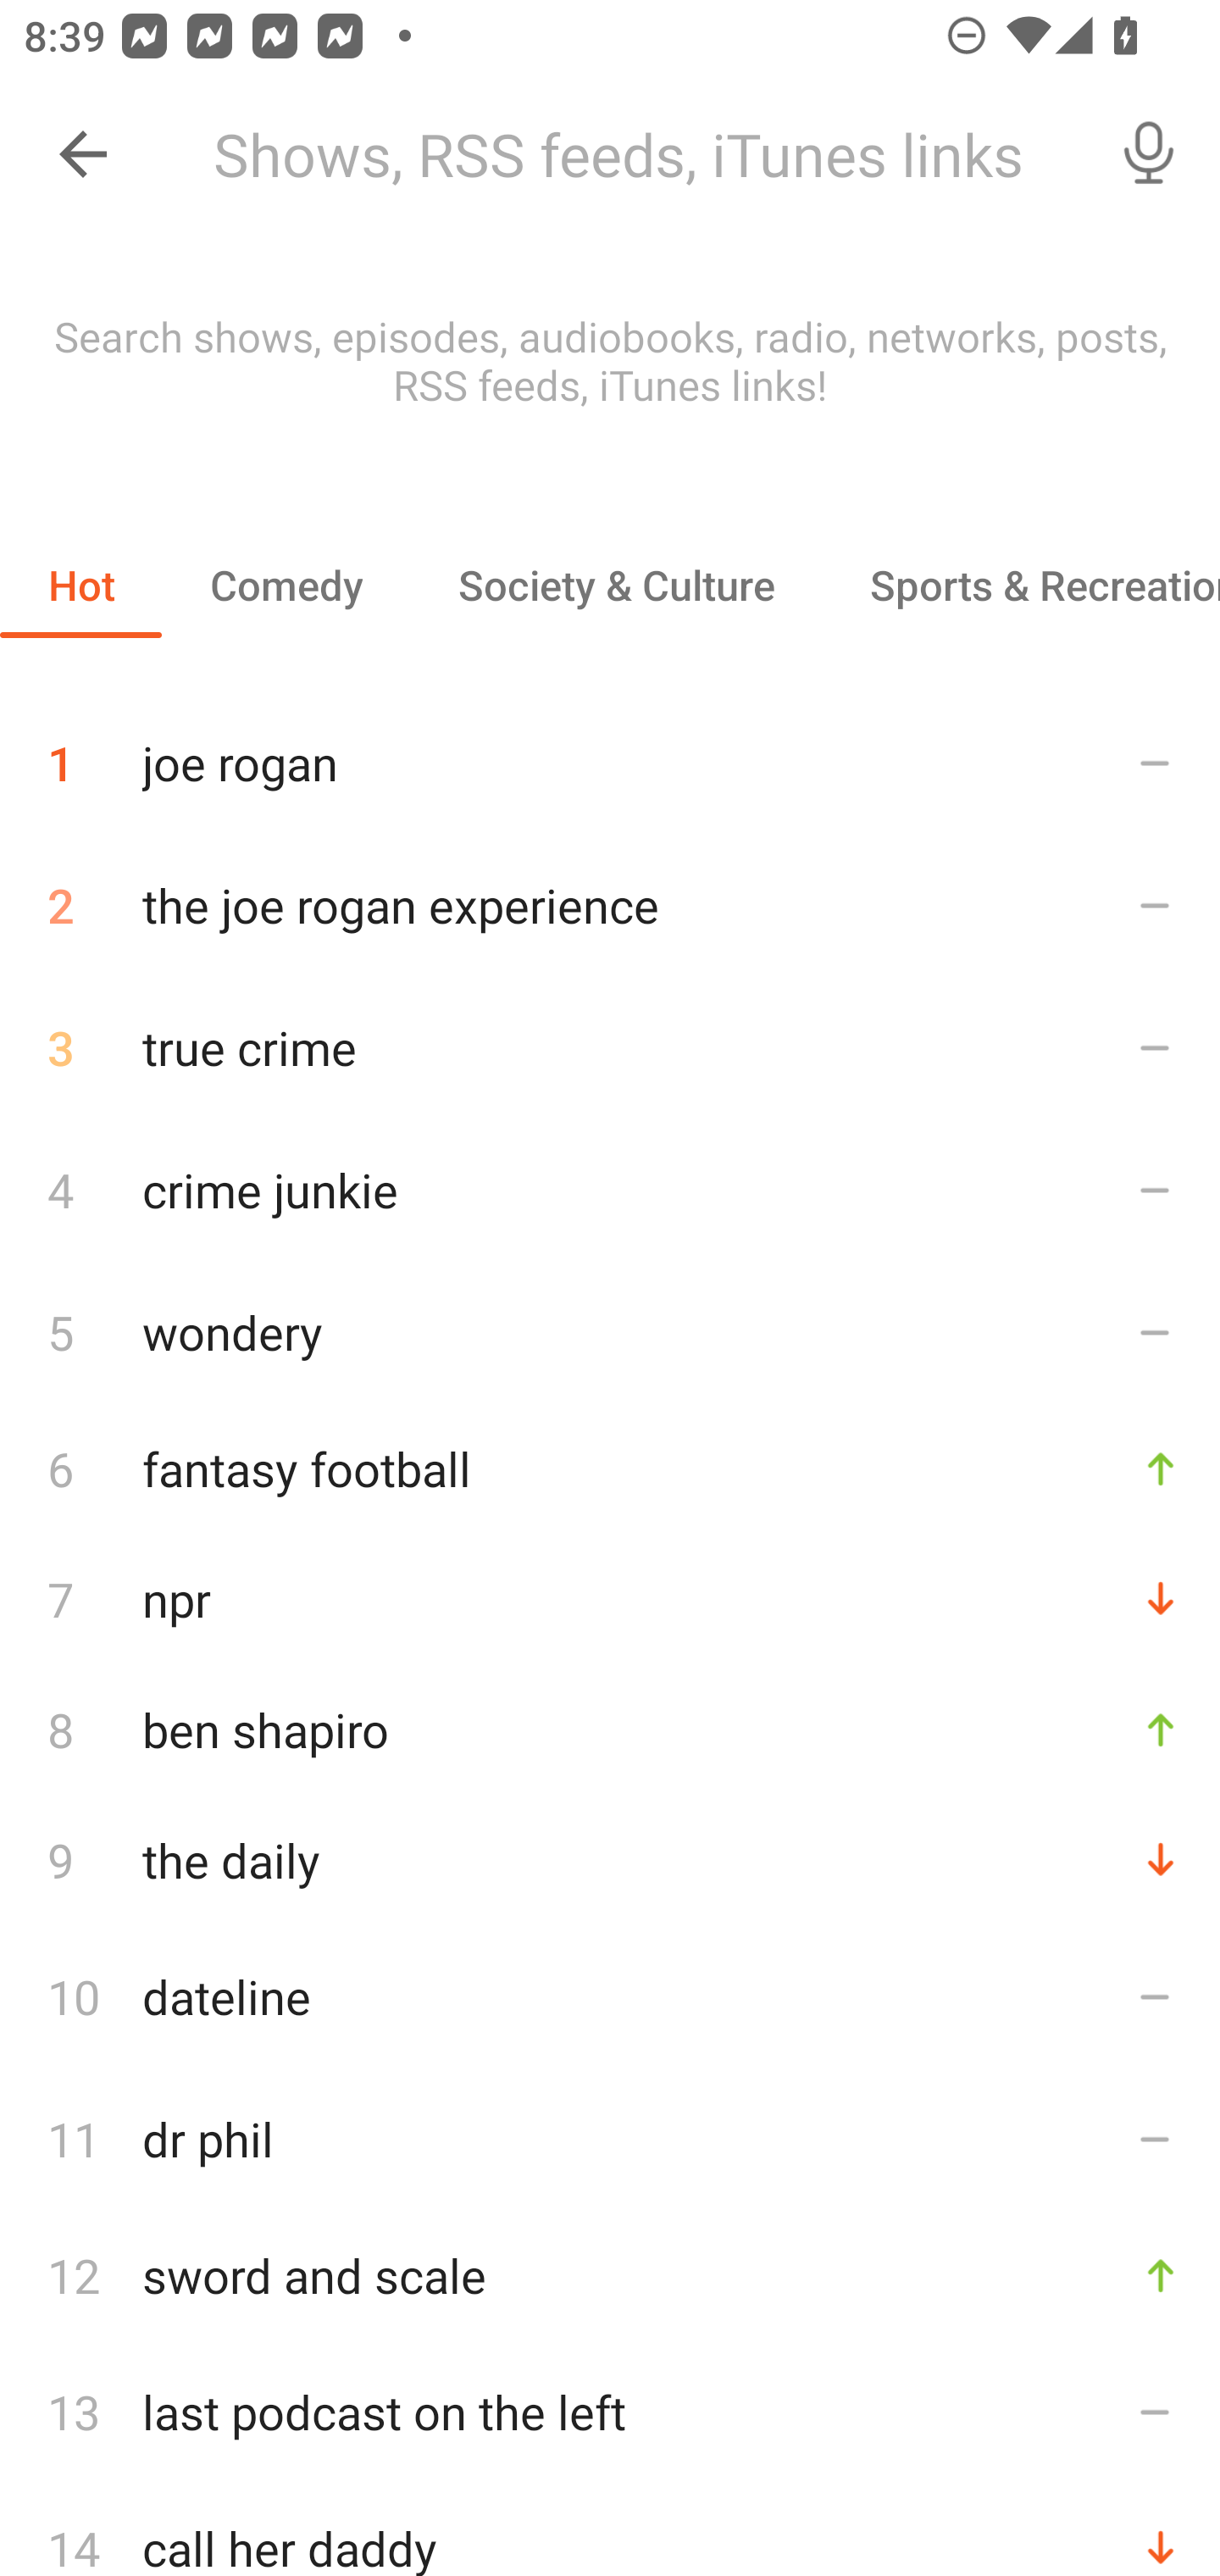  Describe the element at coordinates (610, 1188) in the screenshot. I see `4 crime junkie` at that location.